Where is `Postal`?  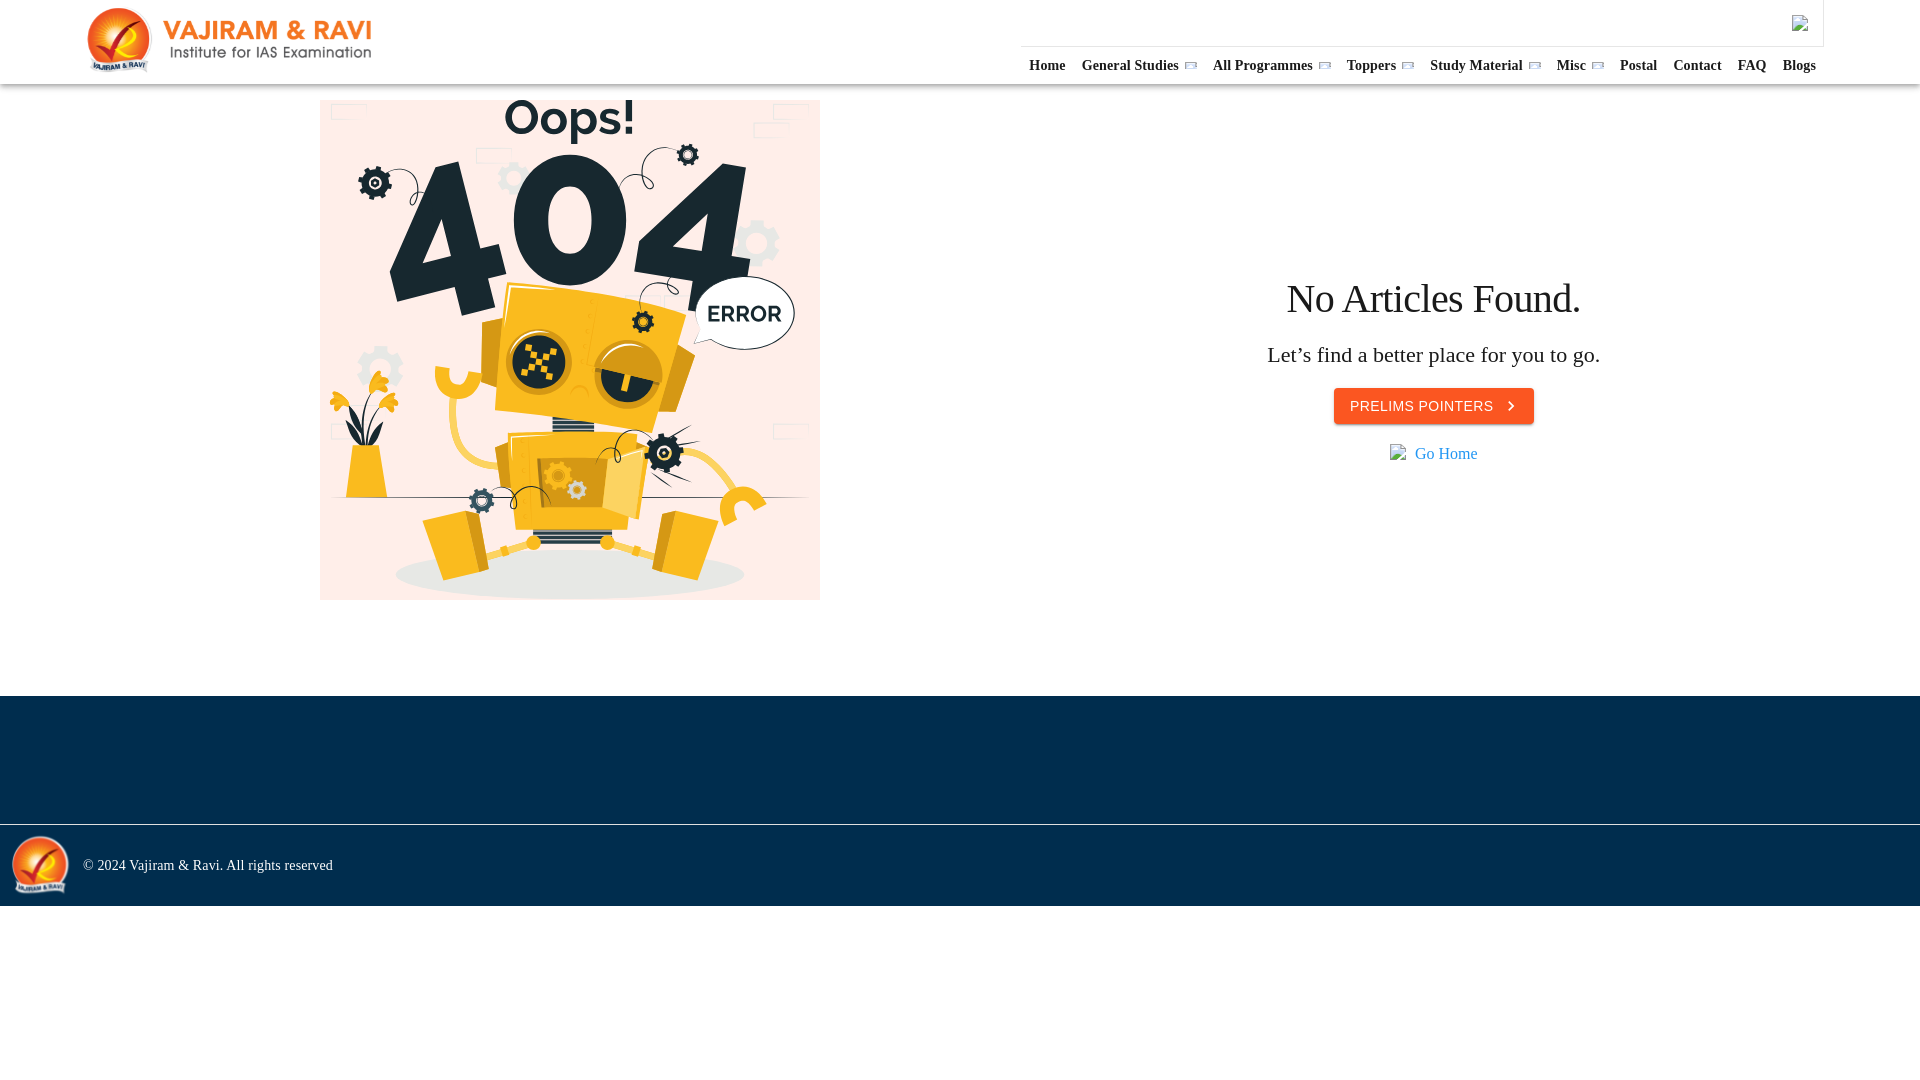
Postal is located at coordinates (1638, 65).